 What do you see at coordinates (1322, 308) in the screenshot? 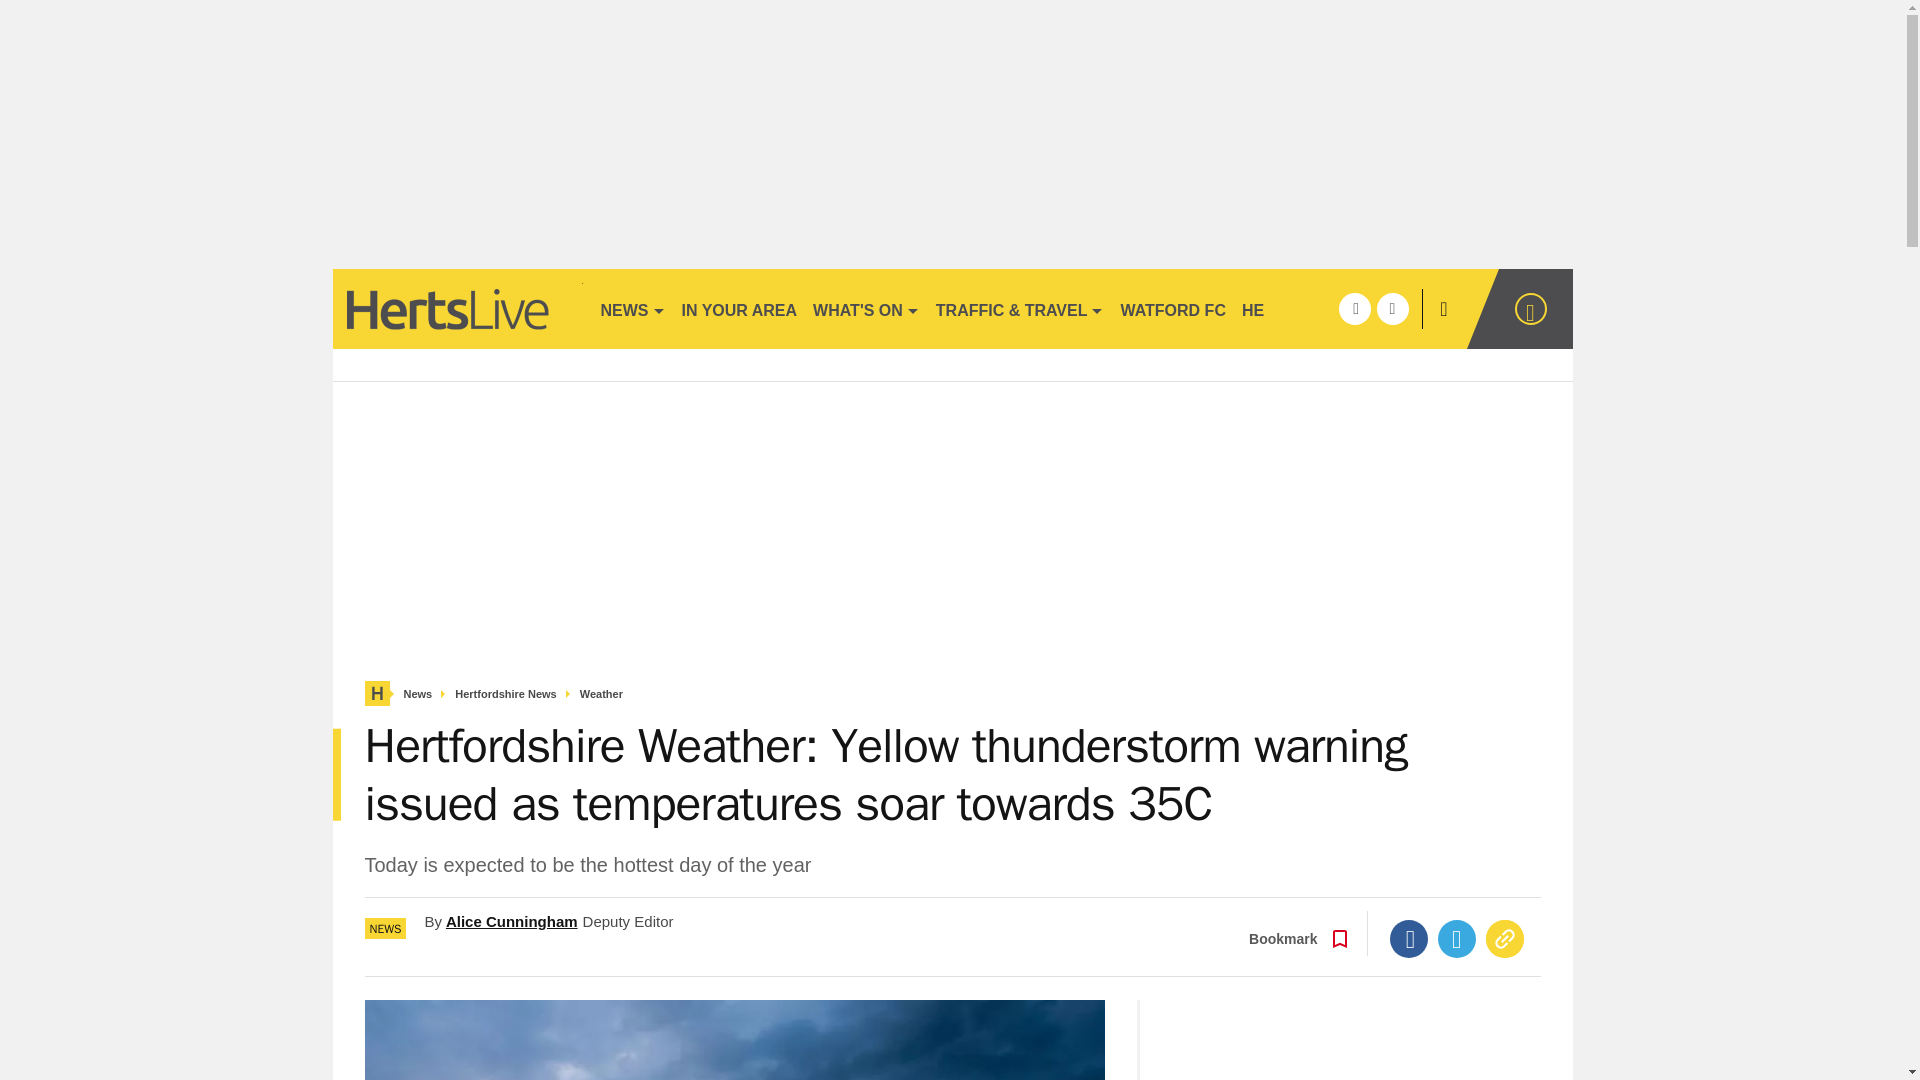
I see `HEMEL HEMPSTEAD` at bounding box center [1322, 308].